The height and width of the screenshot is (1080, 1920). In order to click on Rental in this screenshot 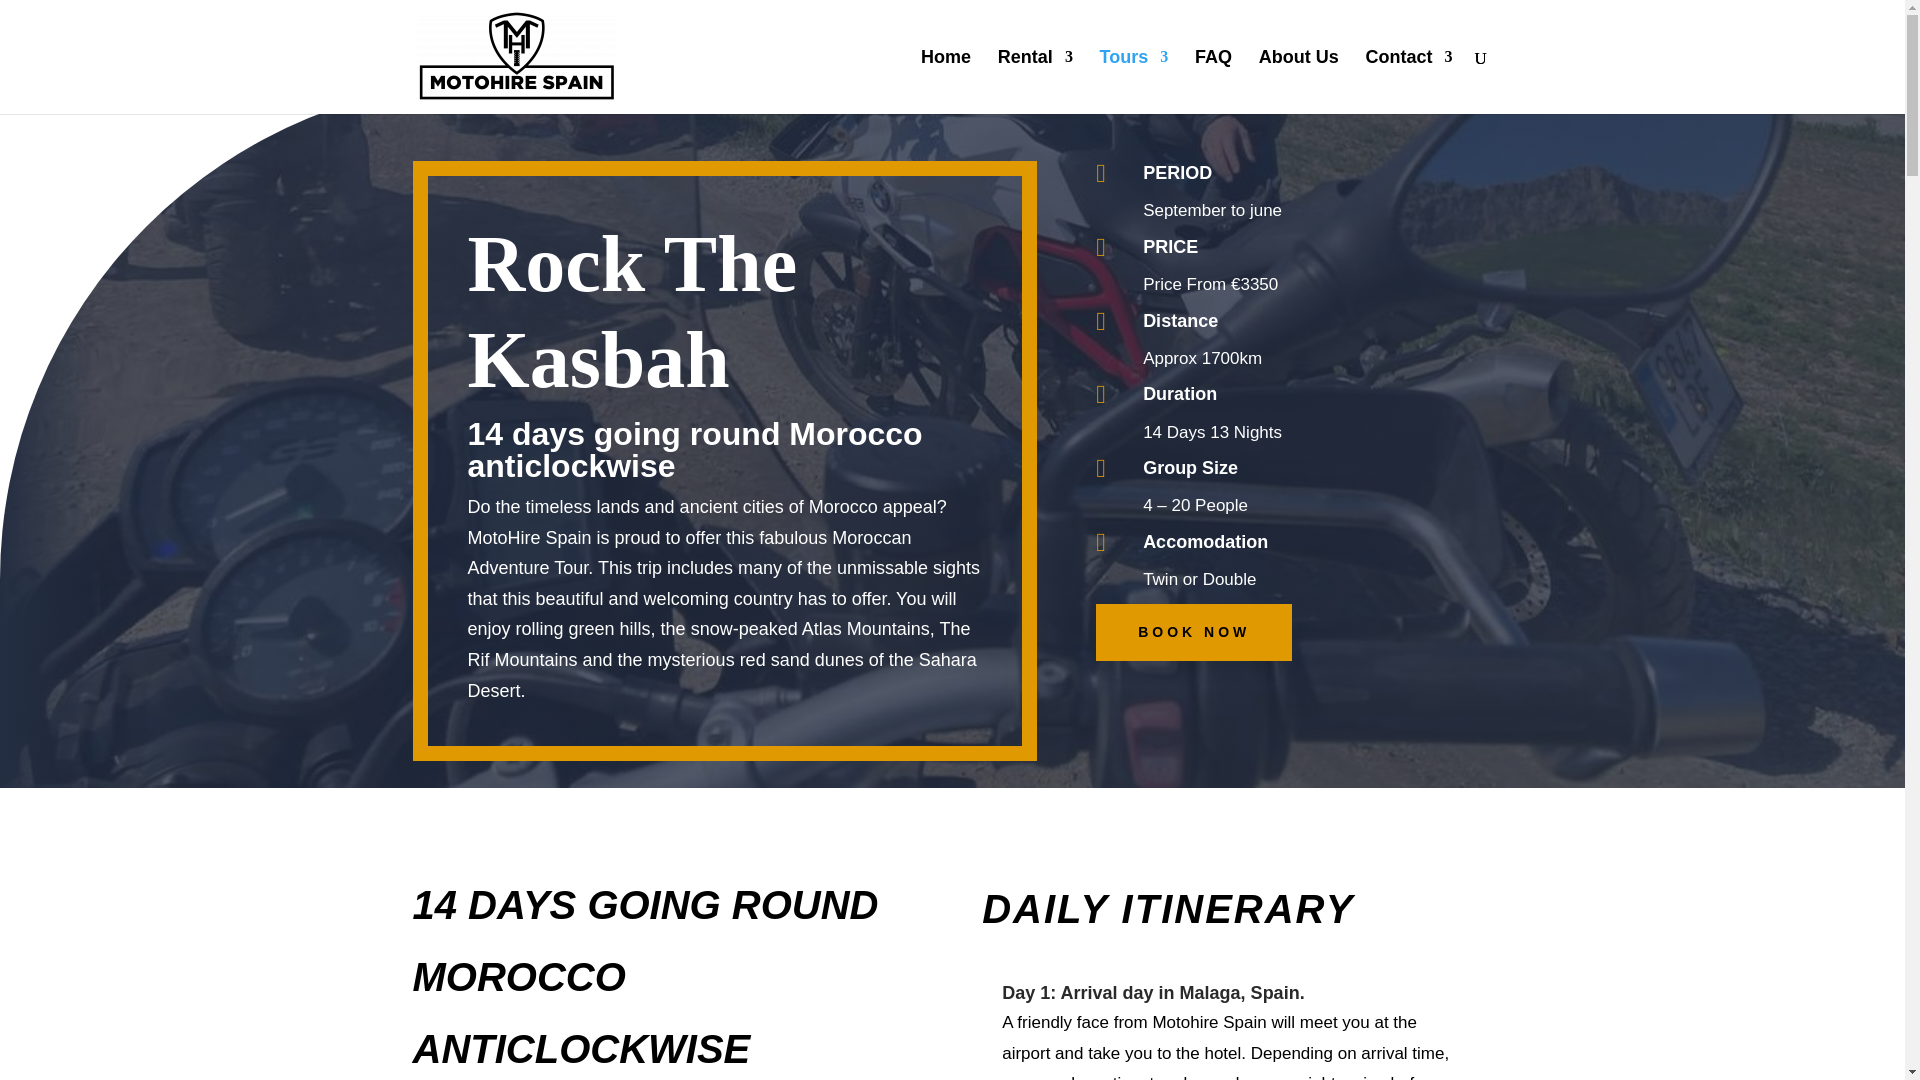, I will do `click(1036, 82)`.